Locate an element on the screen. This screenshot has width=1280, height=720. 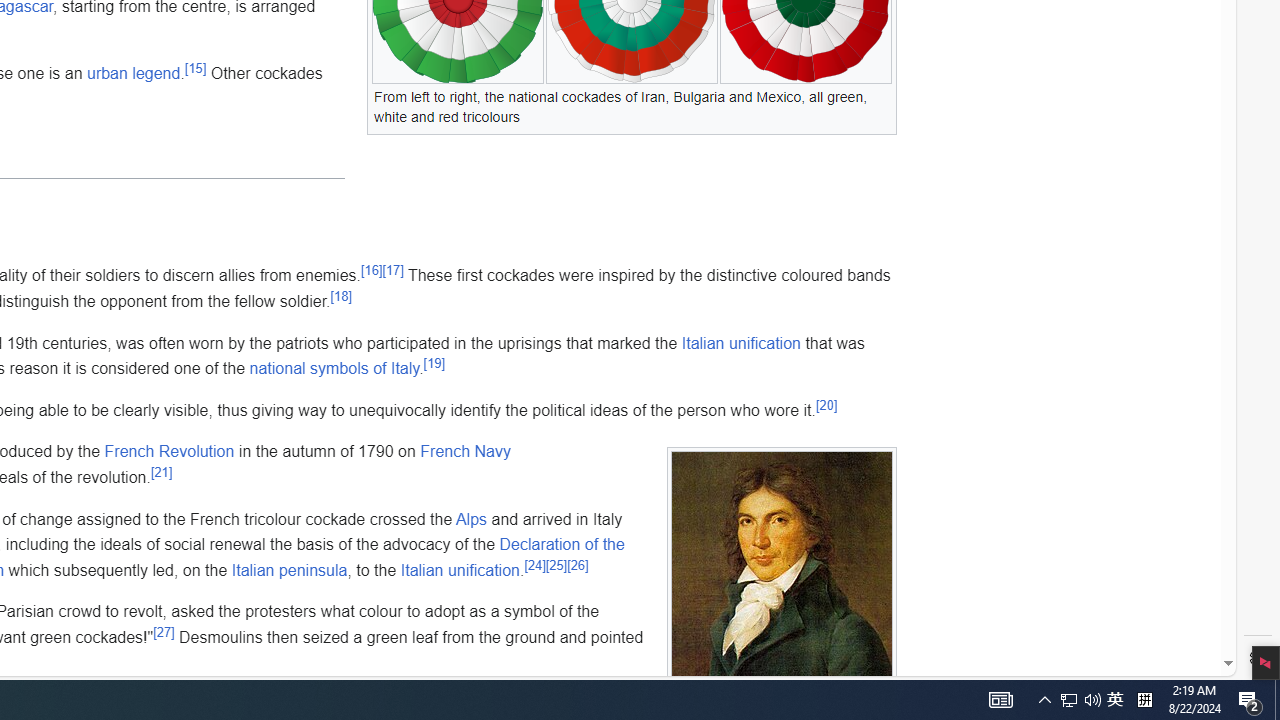
French Navy is located at coordinates (466, 451).